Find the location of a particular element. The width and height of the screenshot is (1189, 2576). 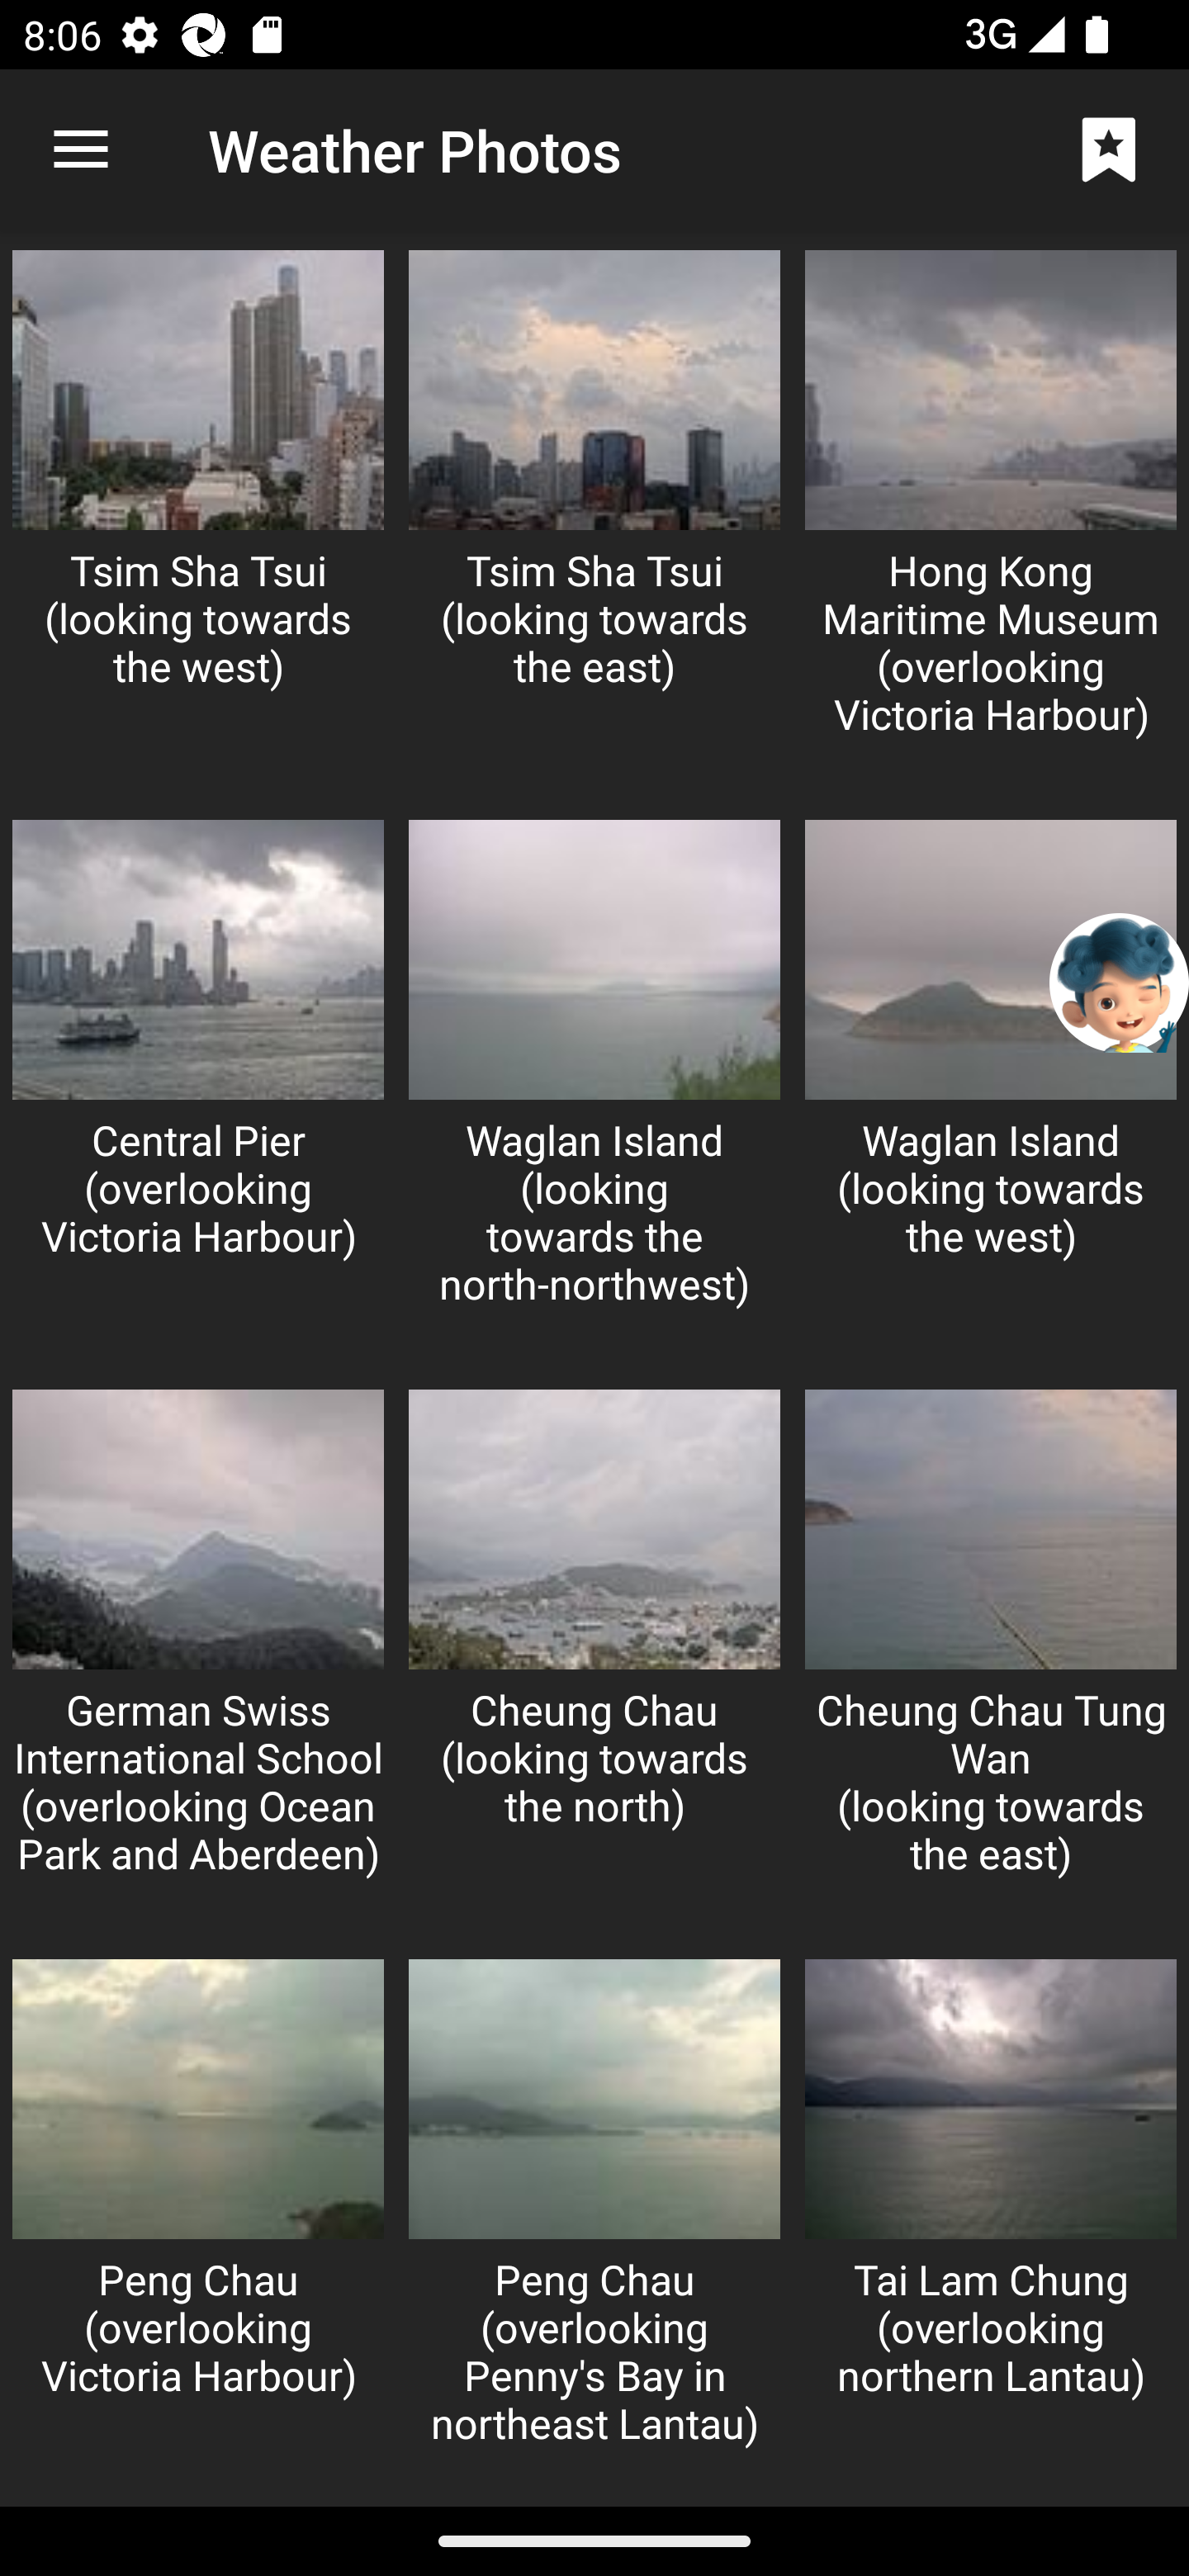

Central Pier
(overlooking Victoria Harbour) is located at coordinates (198, 1088).